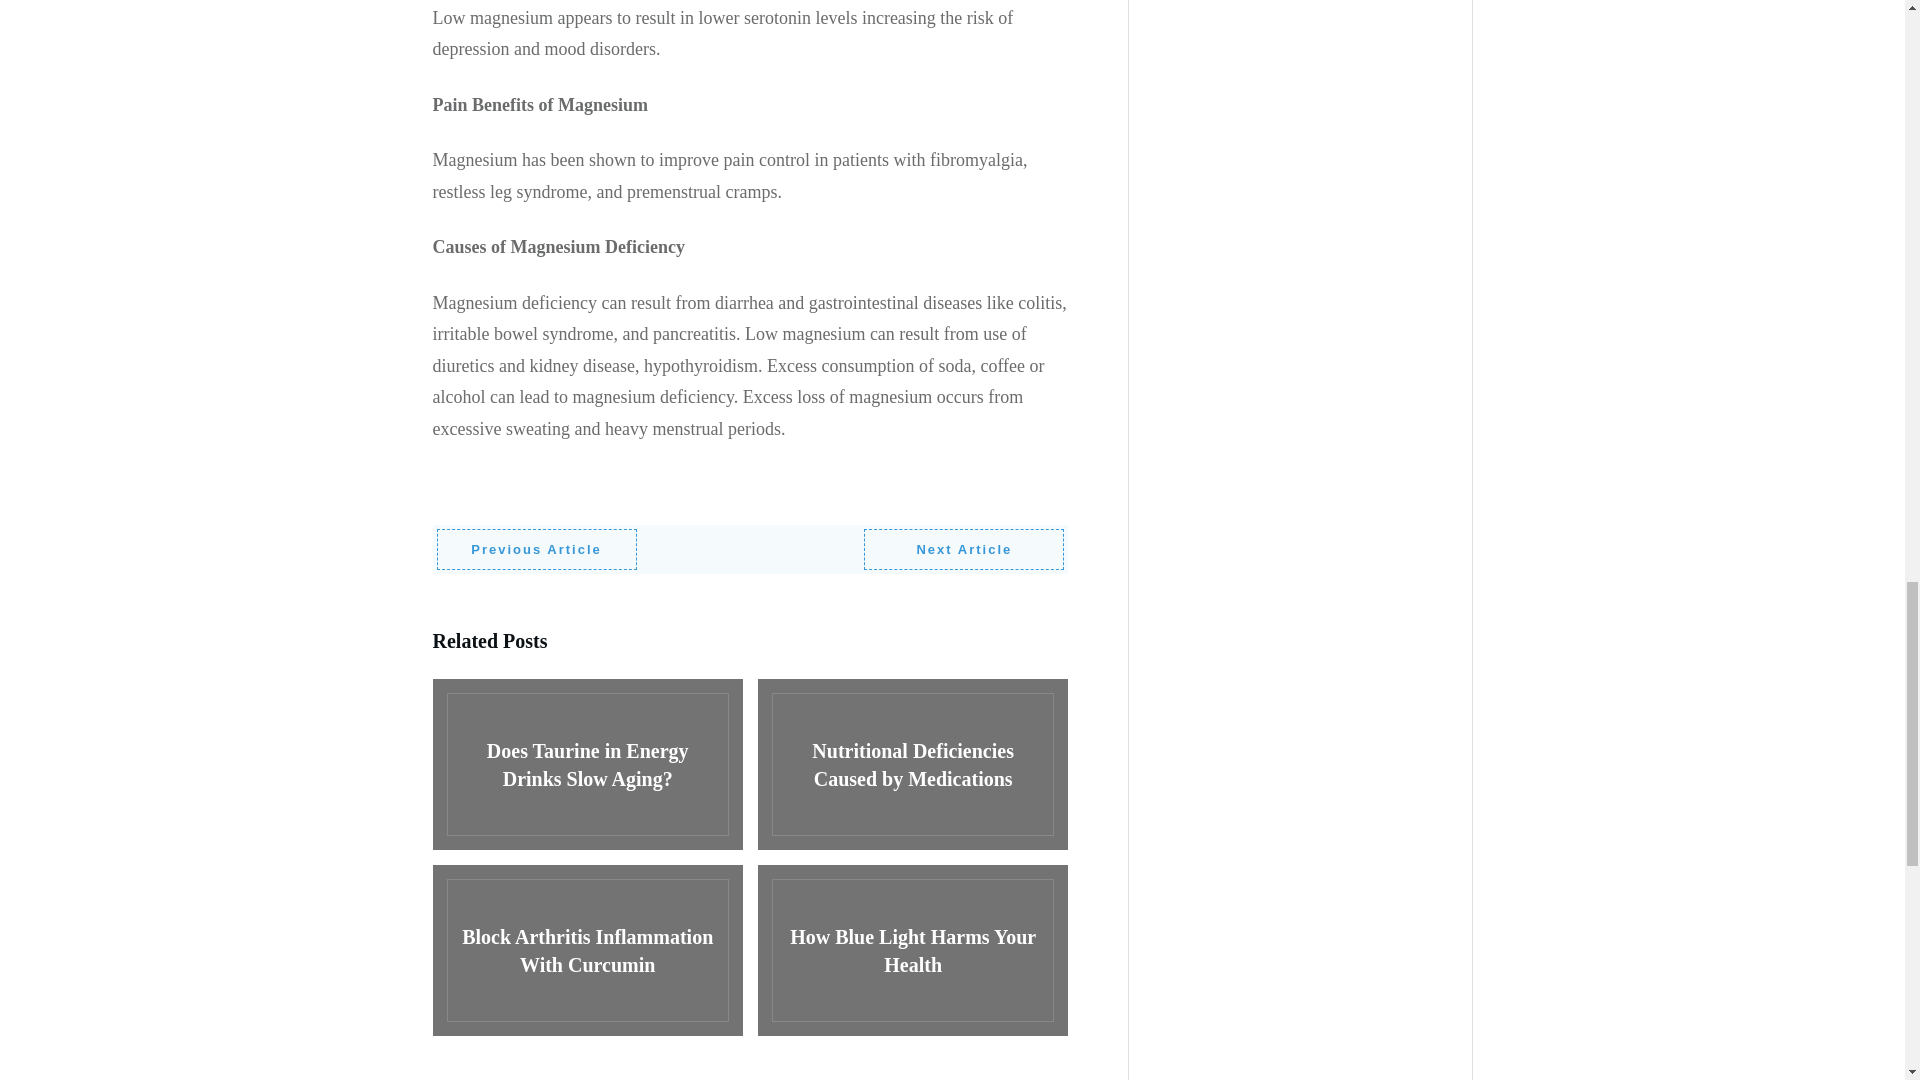 The image size is (1920, 1080). Describe the element at coordinates (964, 550) in the screenshot. I see `Next Article` at that location.